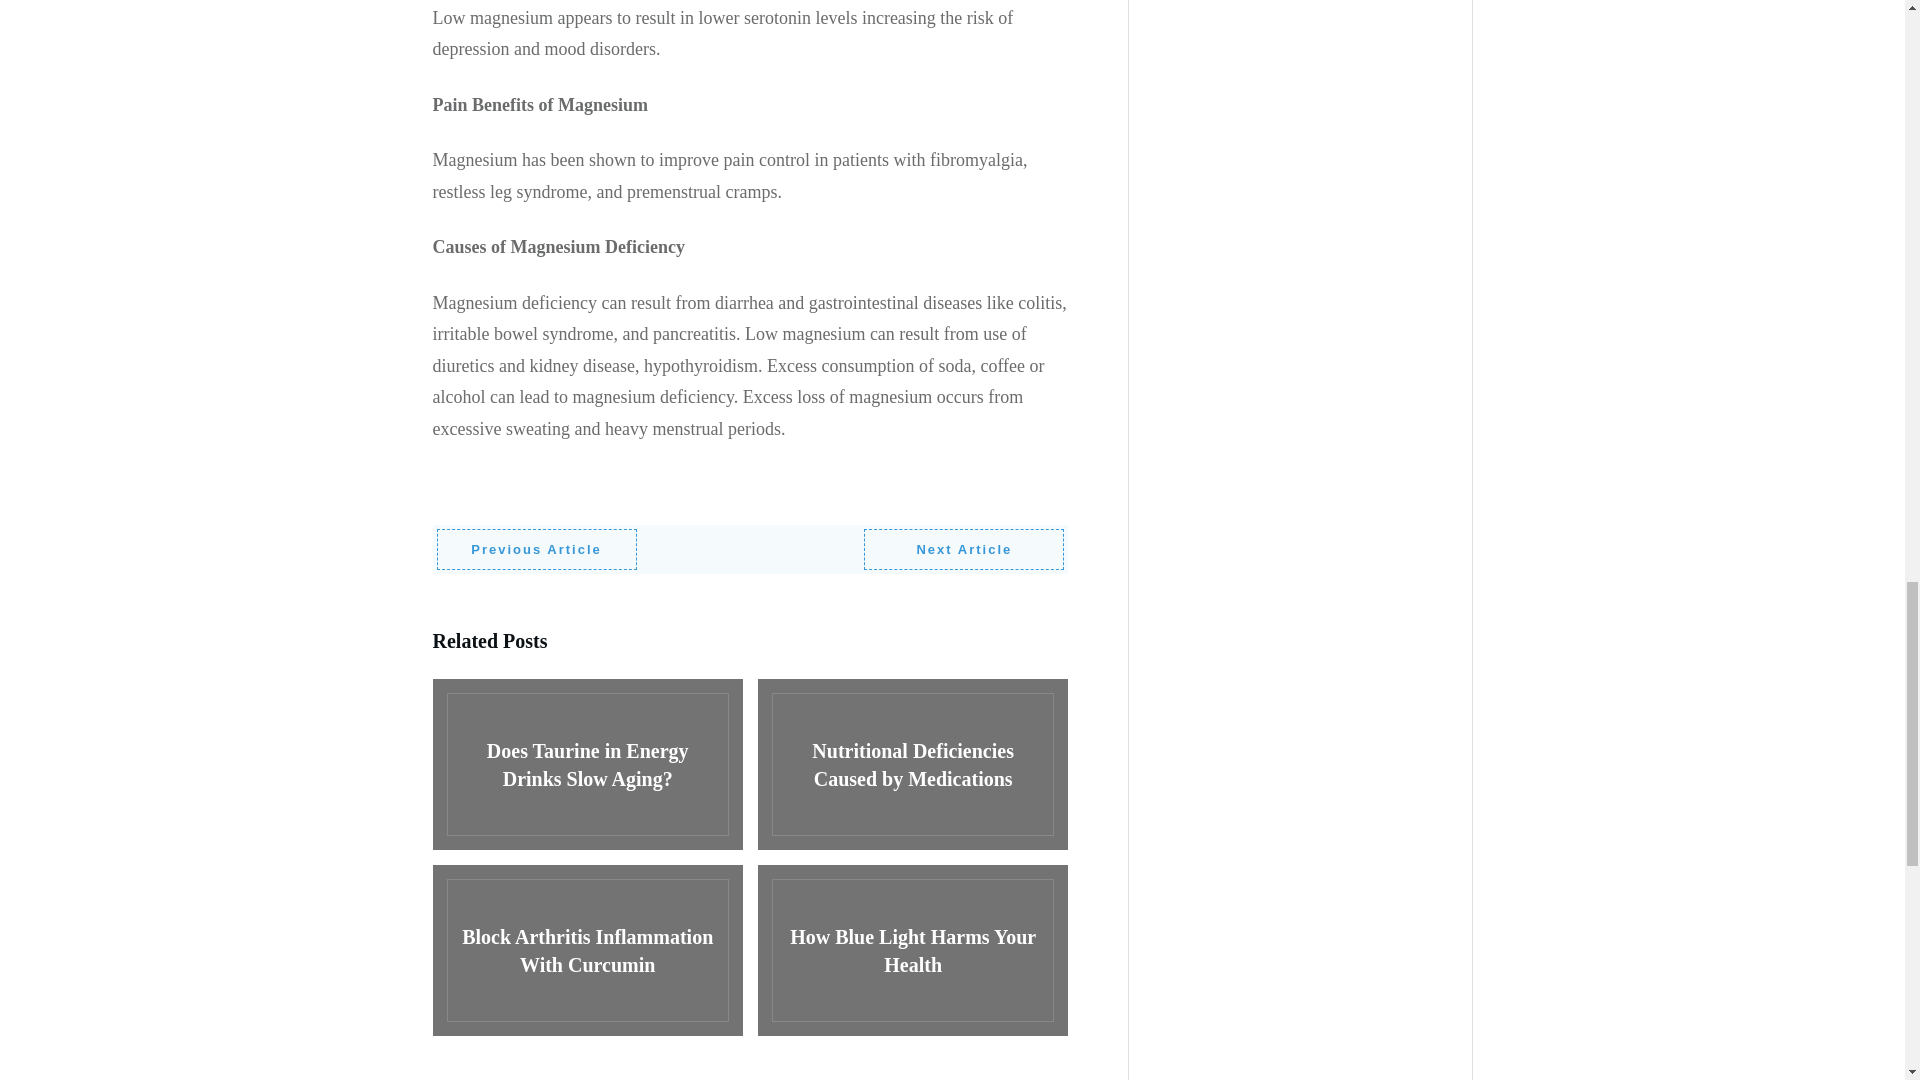 The image size is (1920, 1080). Describe the element at coordinates (964, 550) in the screenshot. I see `Next Article` at that location.